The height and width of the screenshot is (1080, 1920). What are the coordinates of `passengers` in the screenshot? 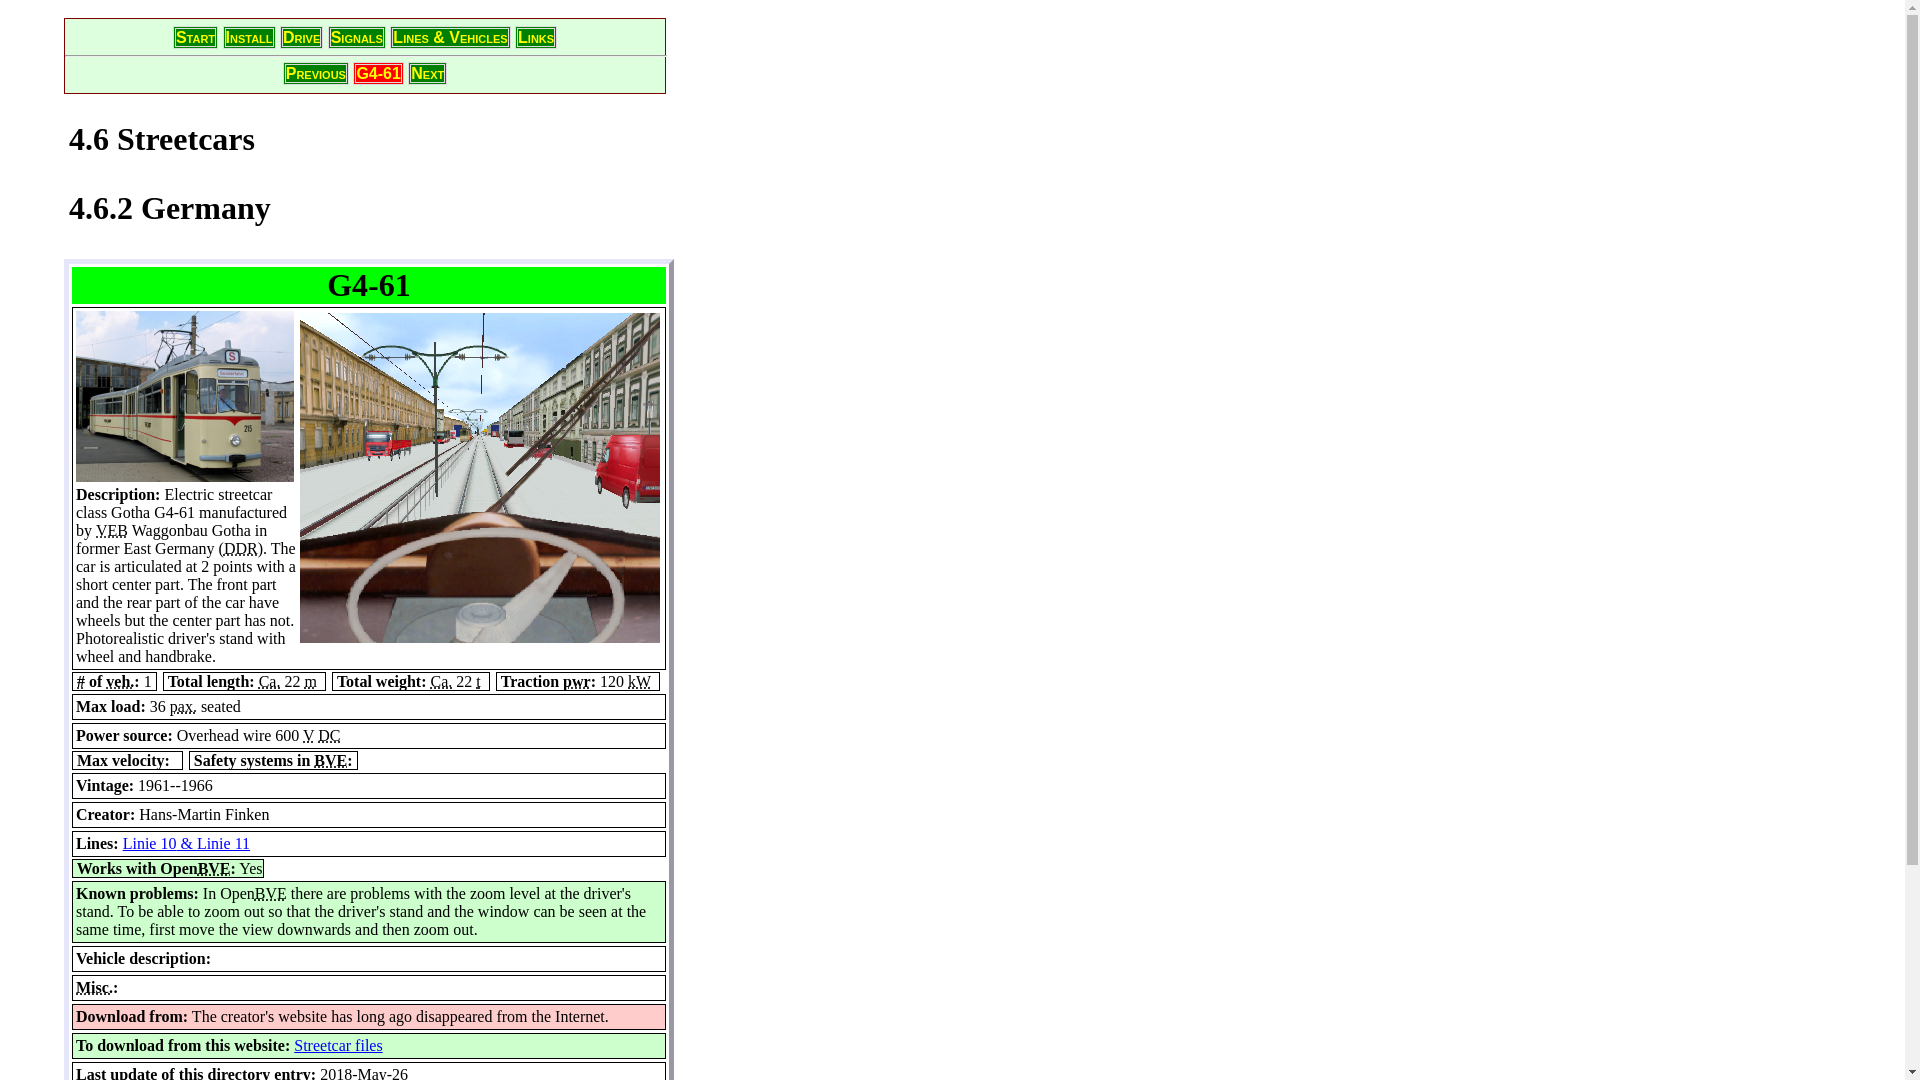 It's located at (184, 706).